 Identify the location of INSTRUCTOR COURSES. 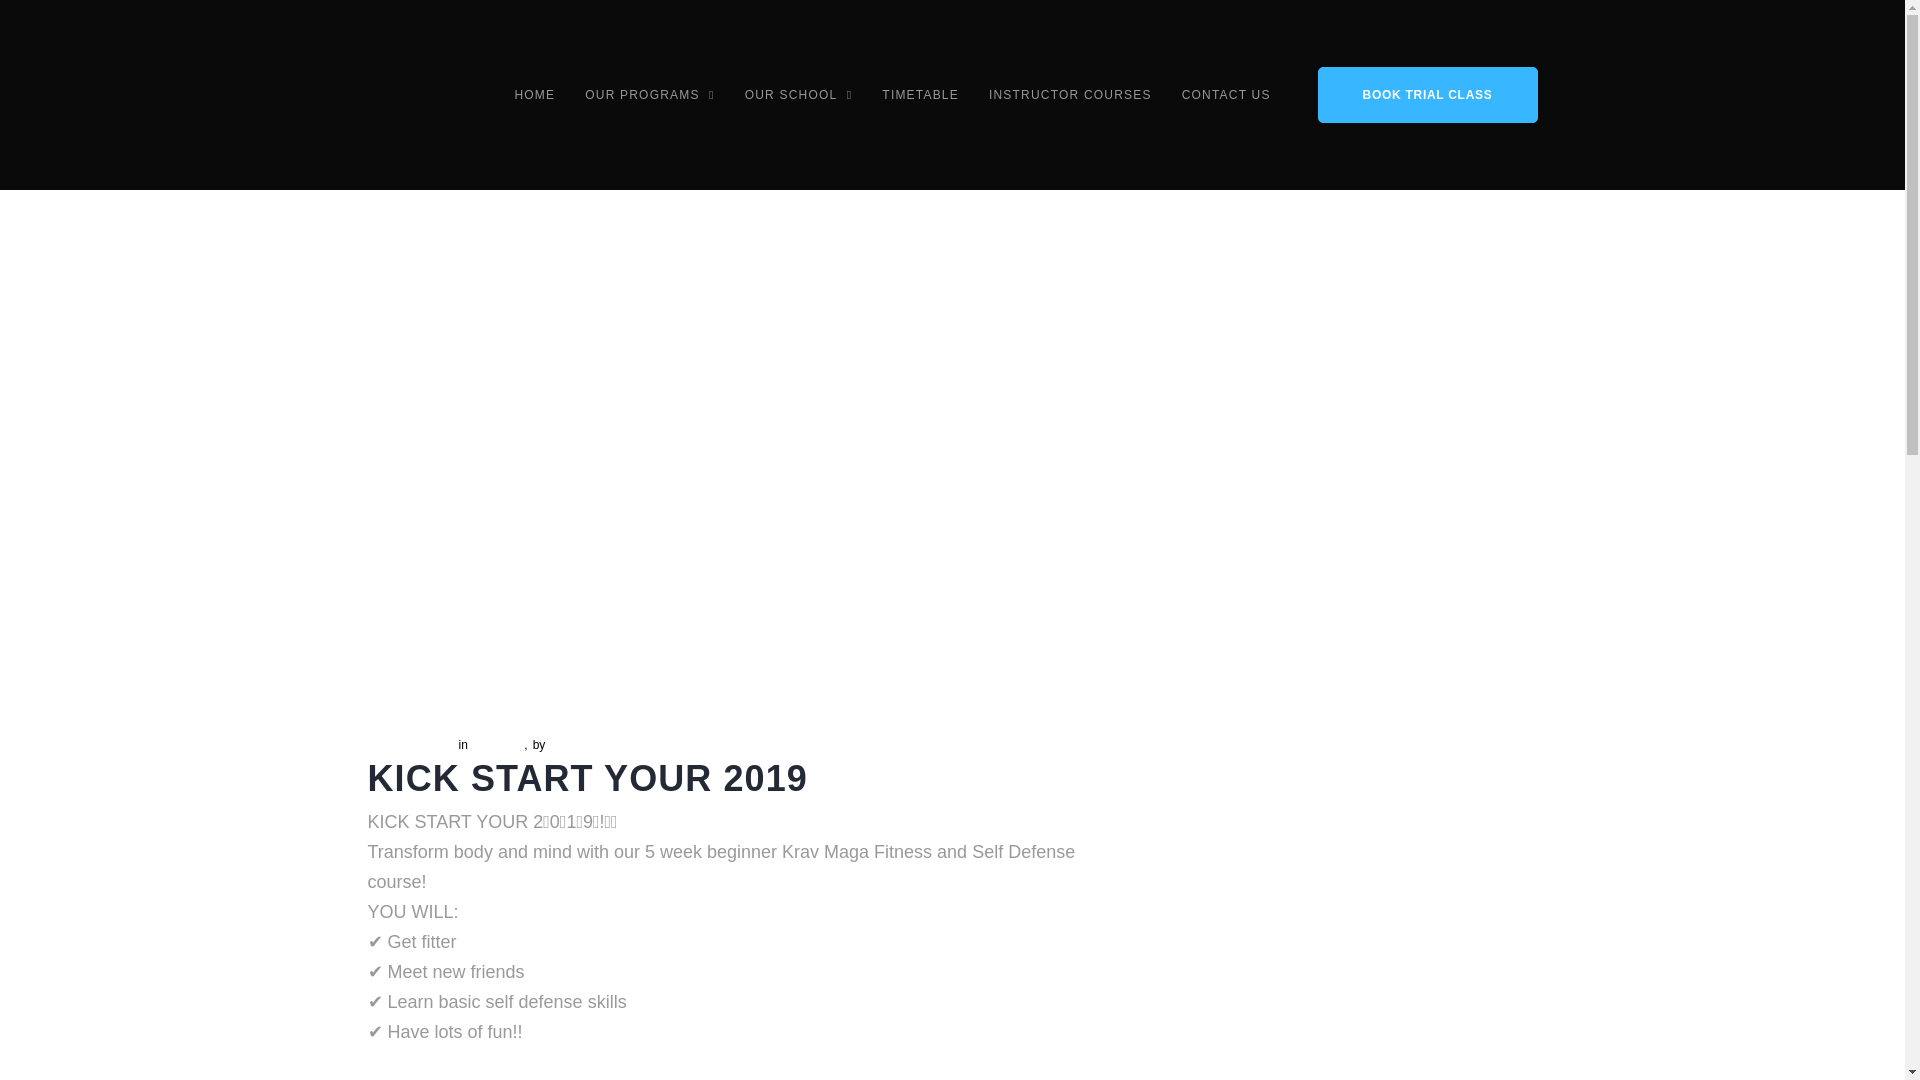
(1070, 94).